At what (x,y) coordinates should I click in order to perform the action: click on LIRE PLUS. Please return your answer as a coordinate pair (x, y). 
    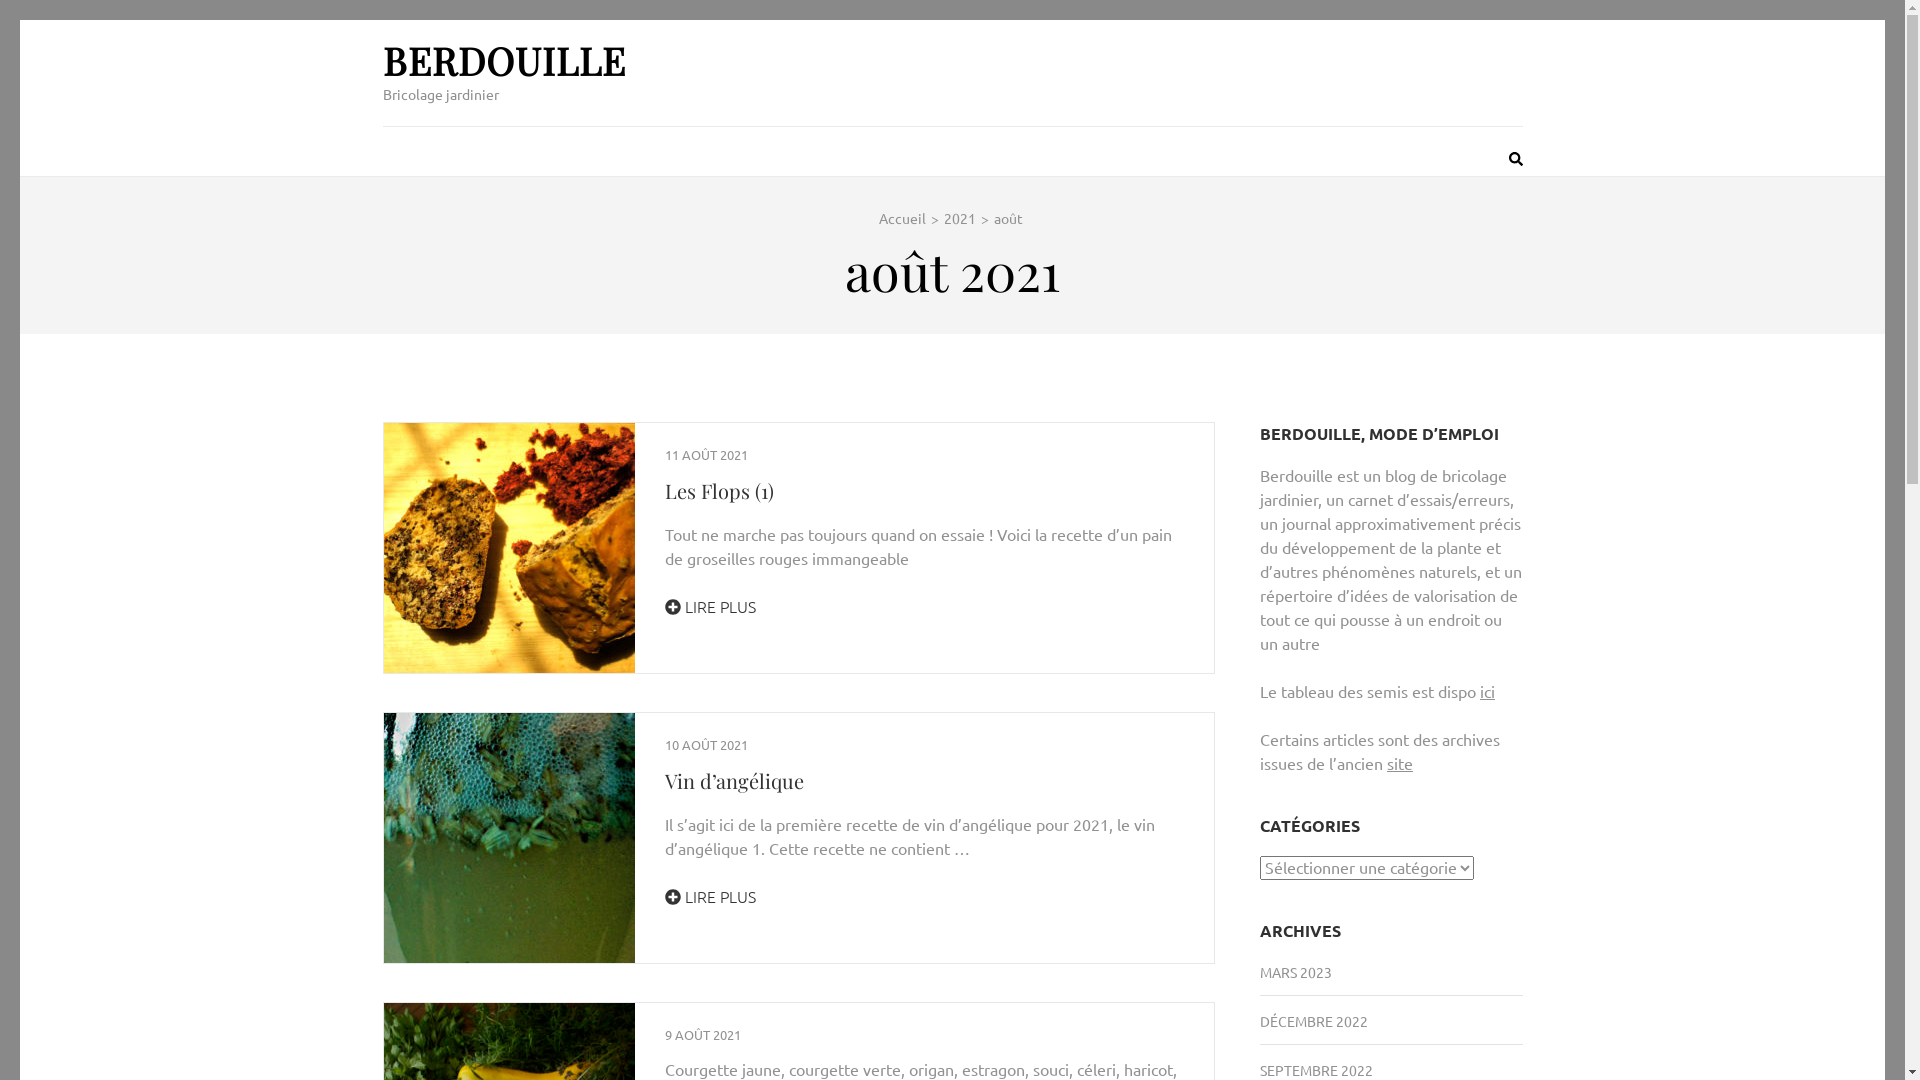
    Looking at the image, I should click on (710, 896).